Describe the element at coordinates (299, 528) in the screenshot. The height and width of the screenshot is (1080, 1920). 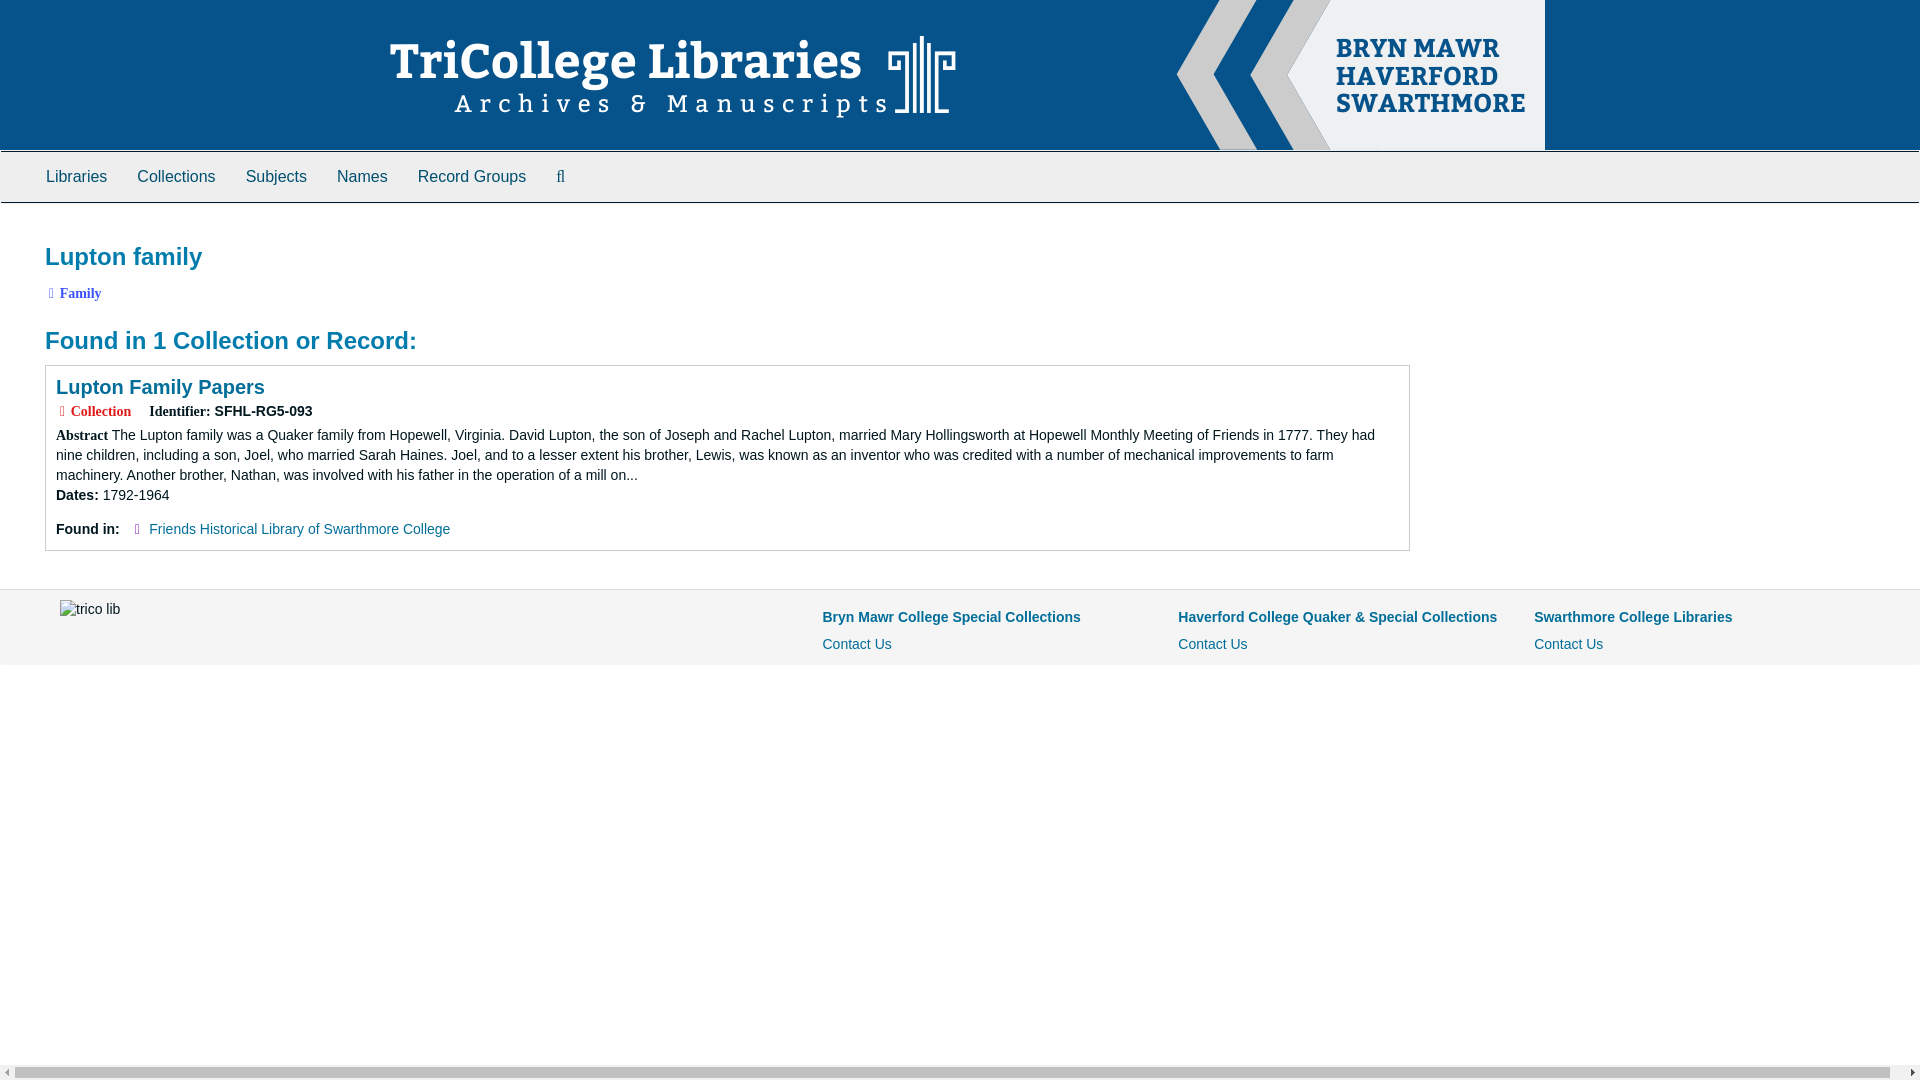
I see `Friends Historical Library of Swarthmore College` at that location.